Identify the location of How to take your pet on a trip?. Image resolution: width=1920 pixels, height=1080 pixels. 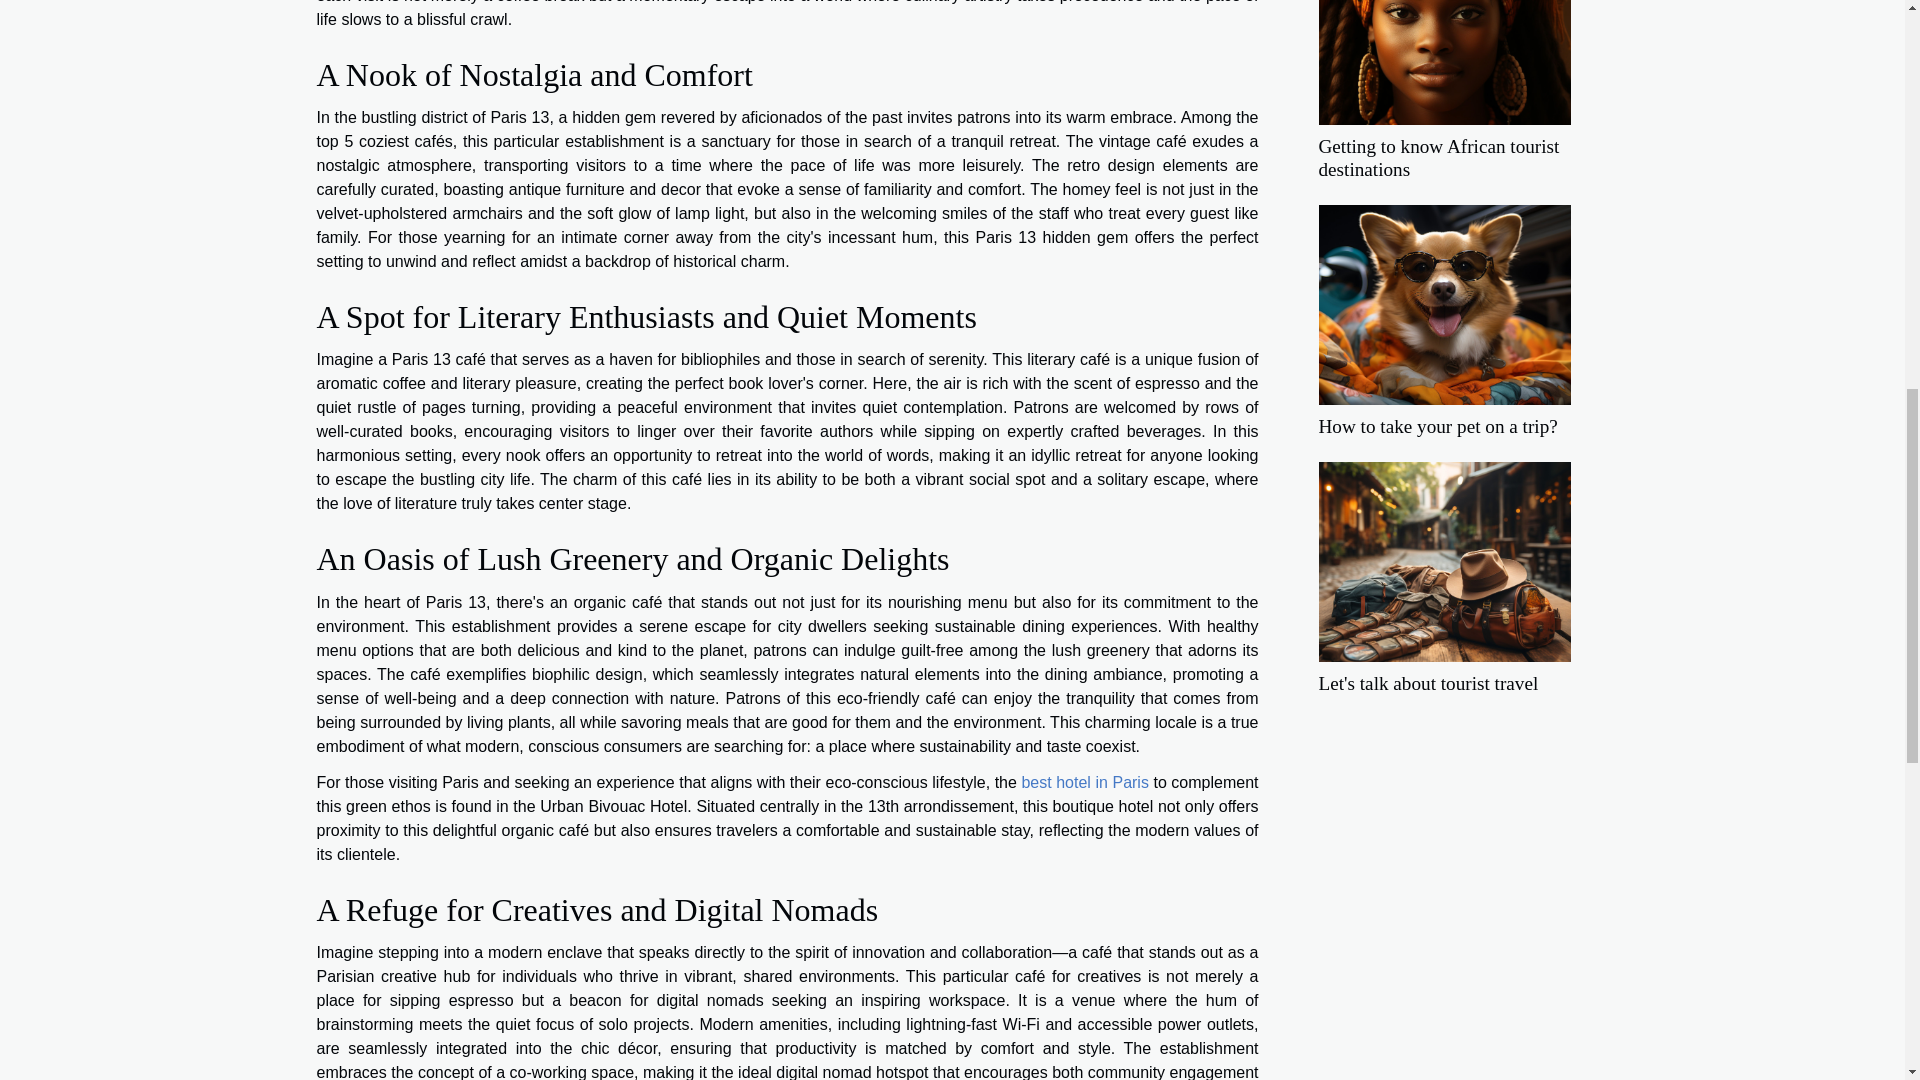
(1444, 303).